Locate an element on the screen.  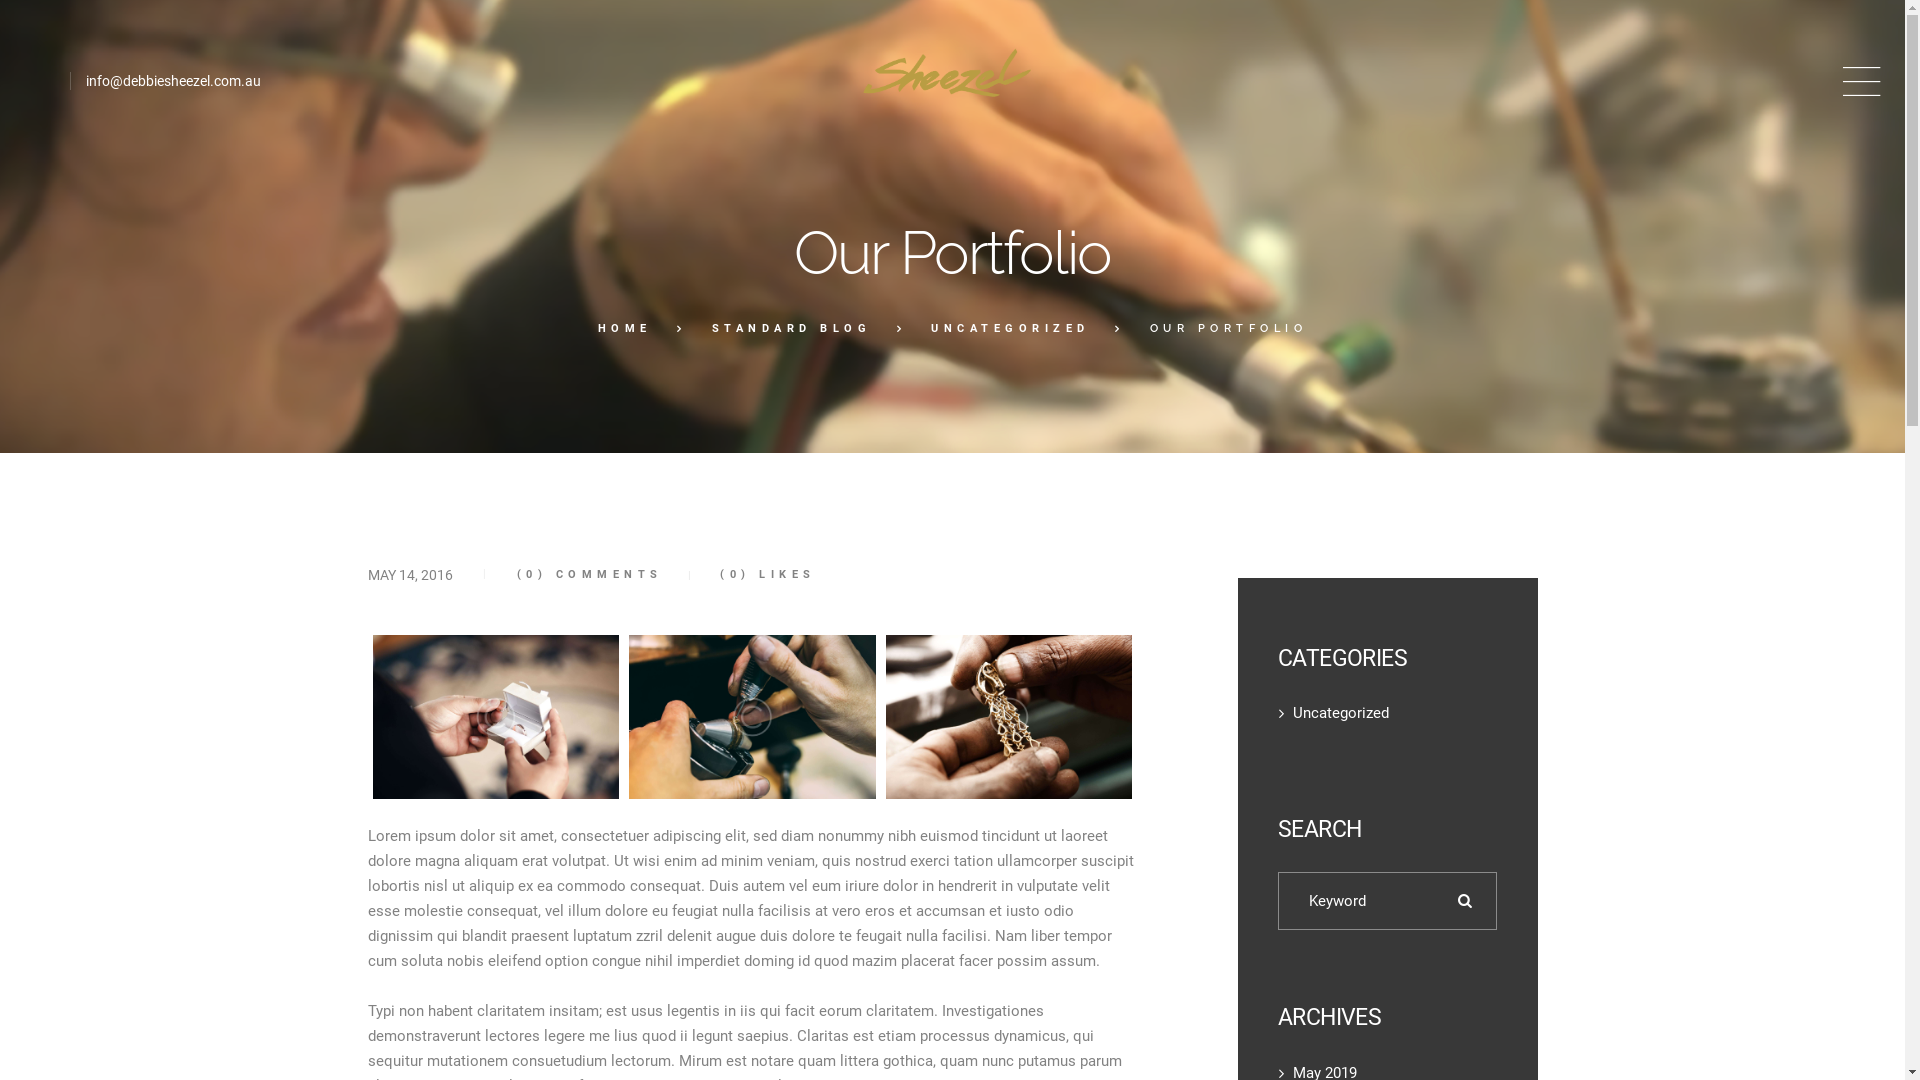
UNCATEGORIZED is located at coordinates (1010, 329).